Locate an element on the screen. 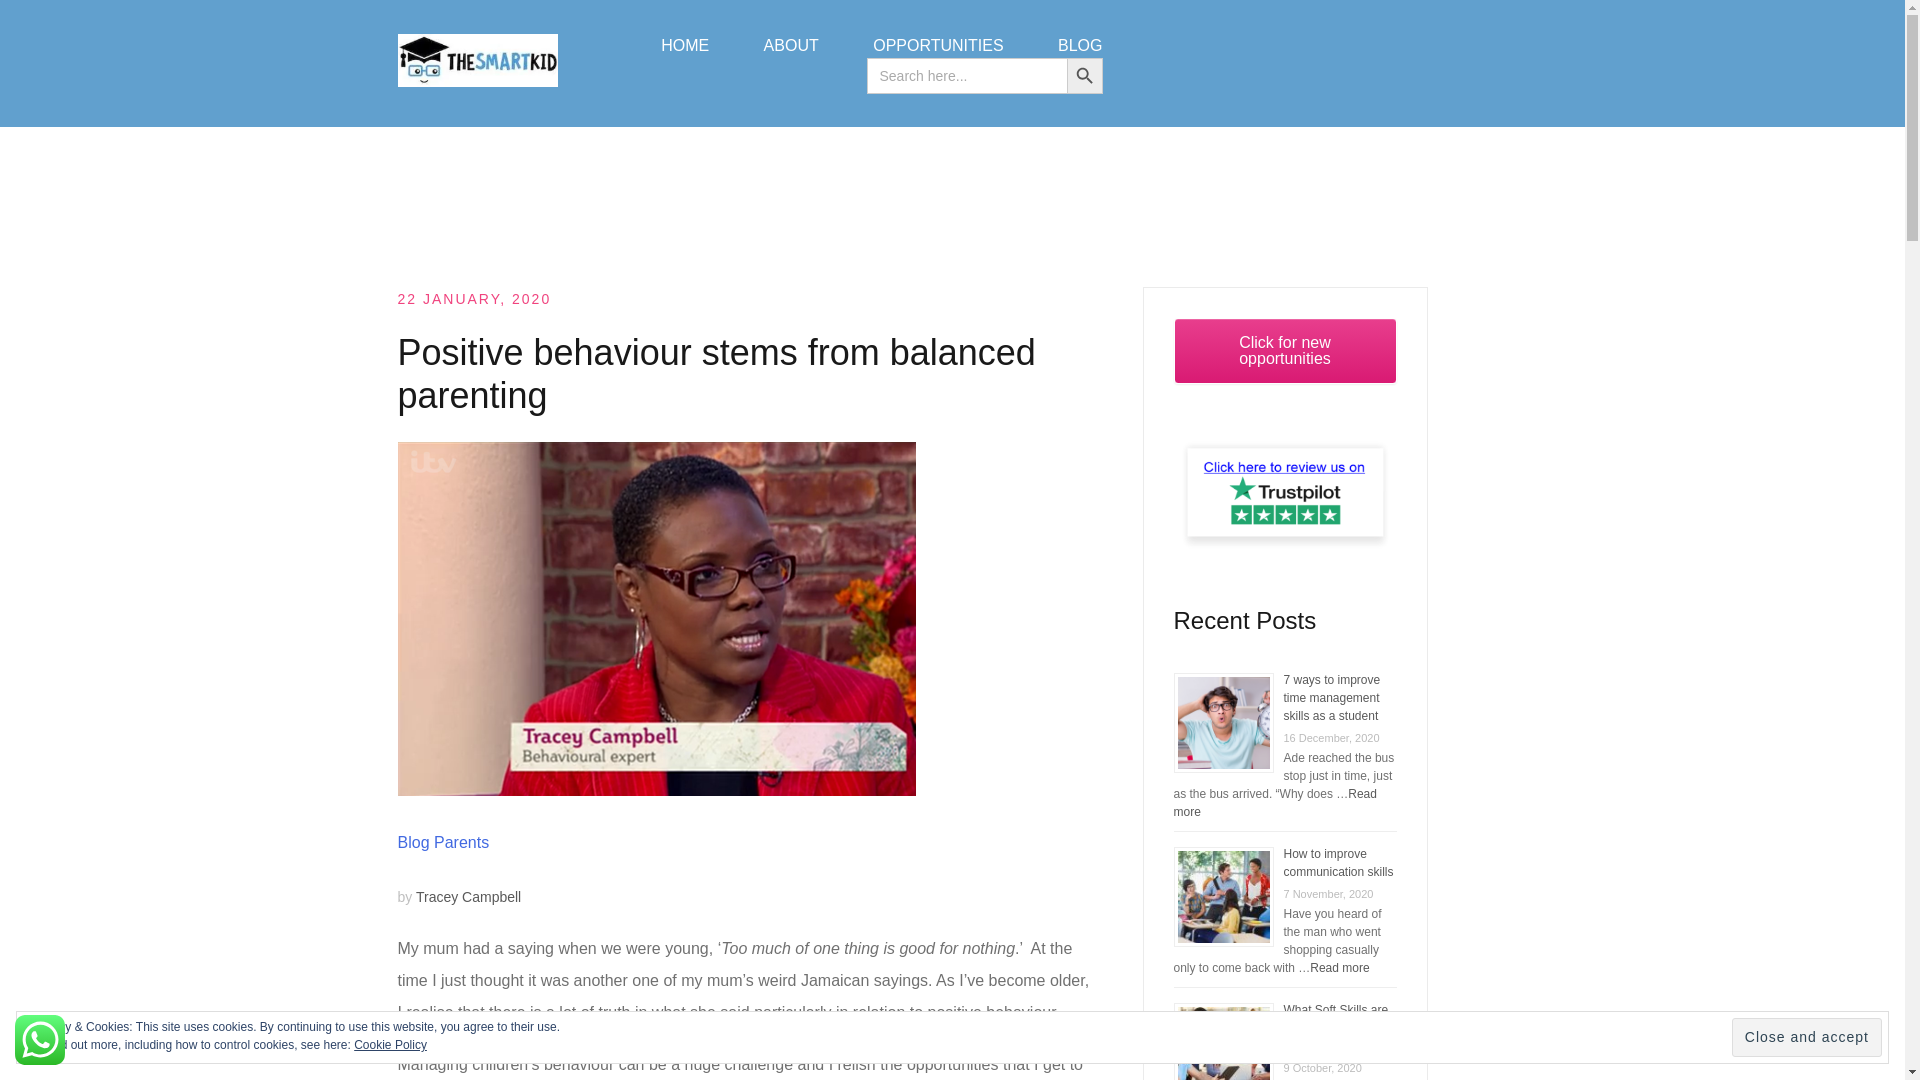 The image size is (1920, 1080). BLOG is located at coordinates (1080, 46).